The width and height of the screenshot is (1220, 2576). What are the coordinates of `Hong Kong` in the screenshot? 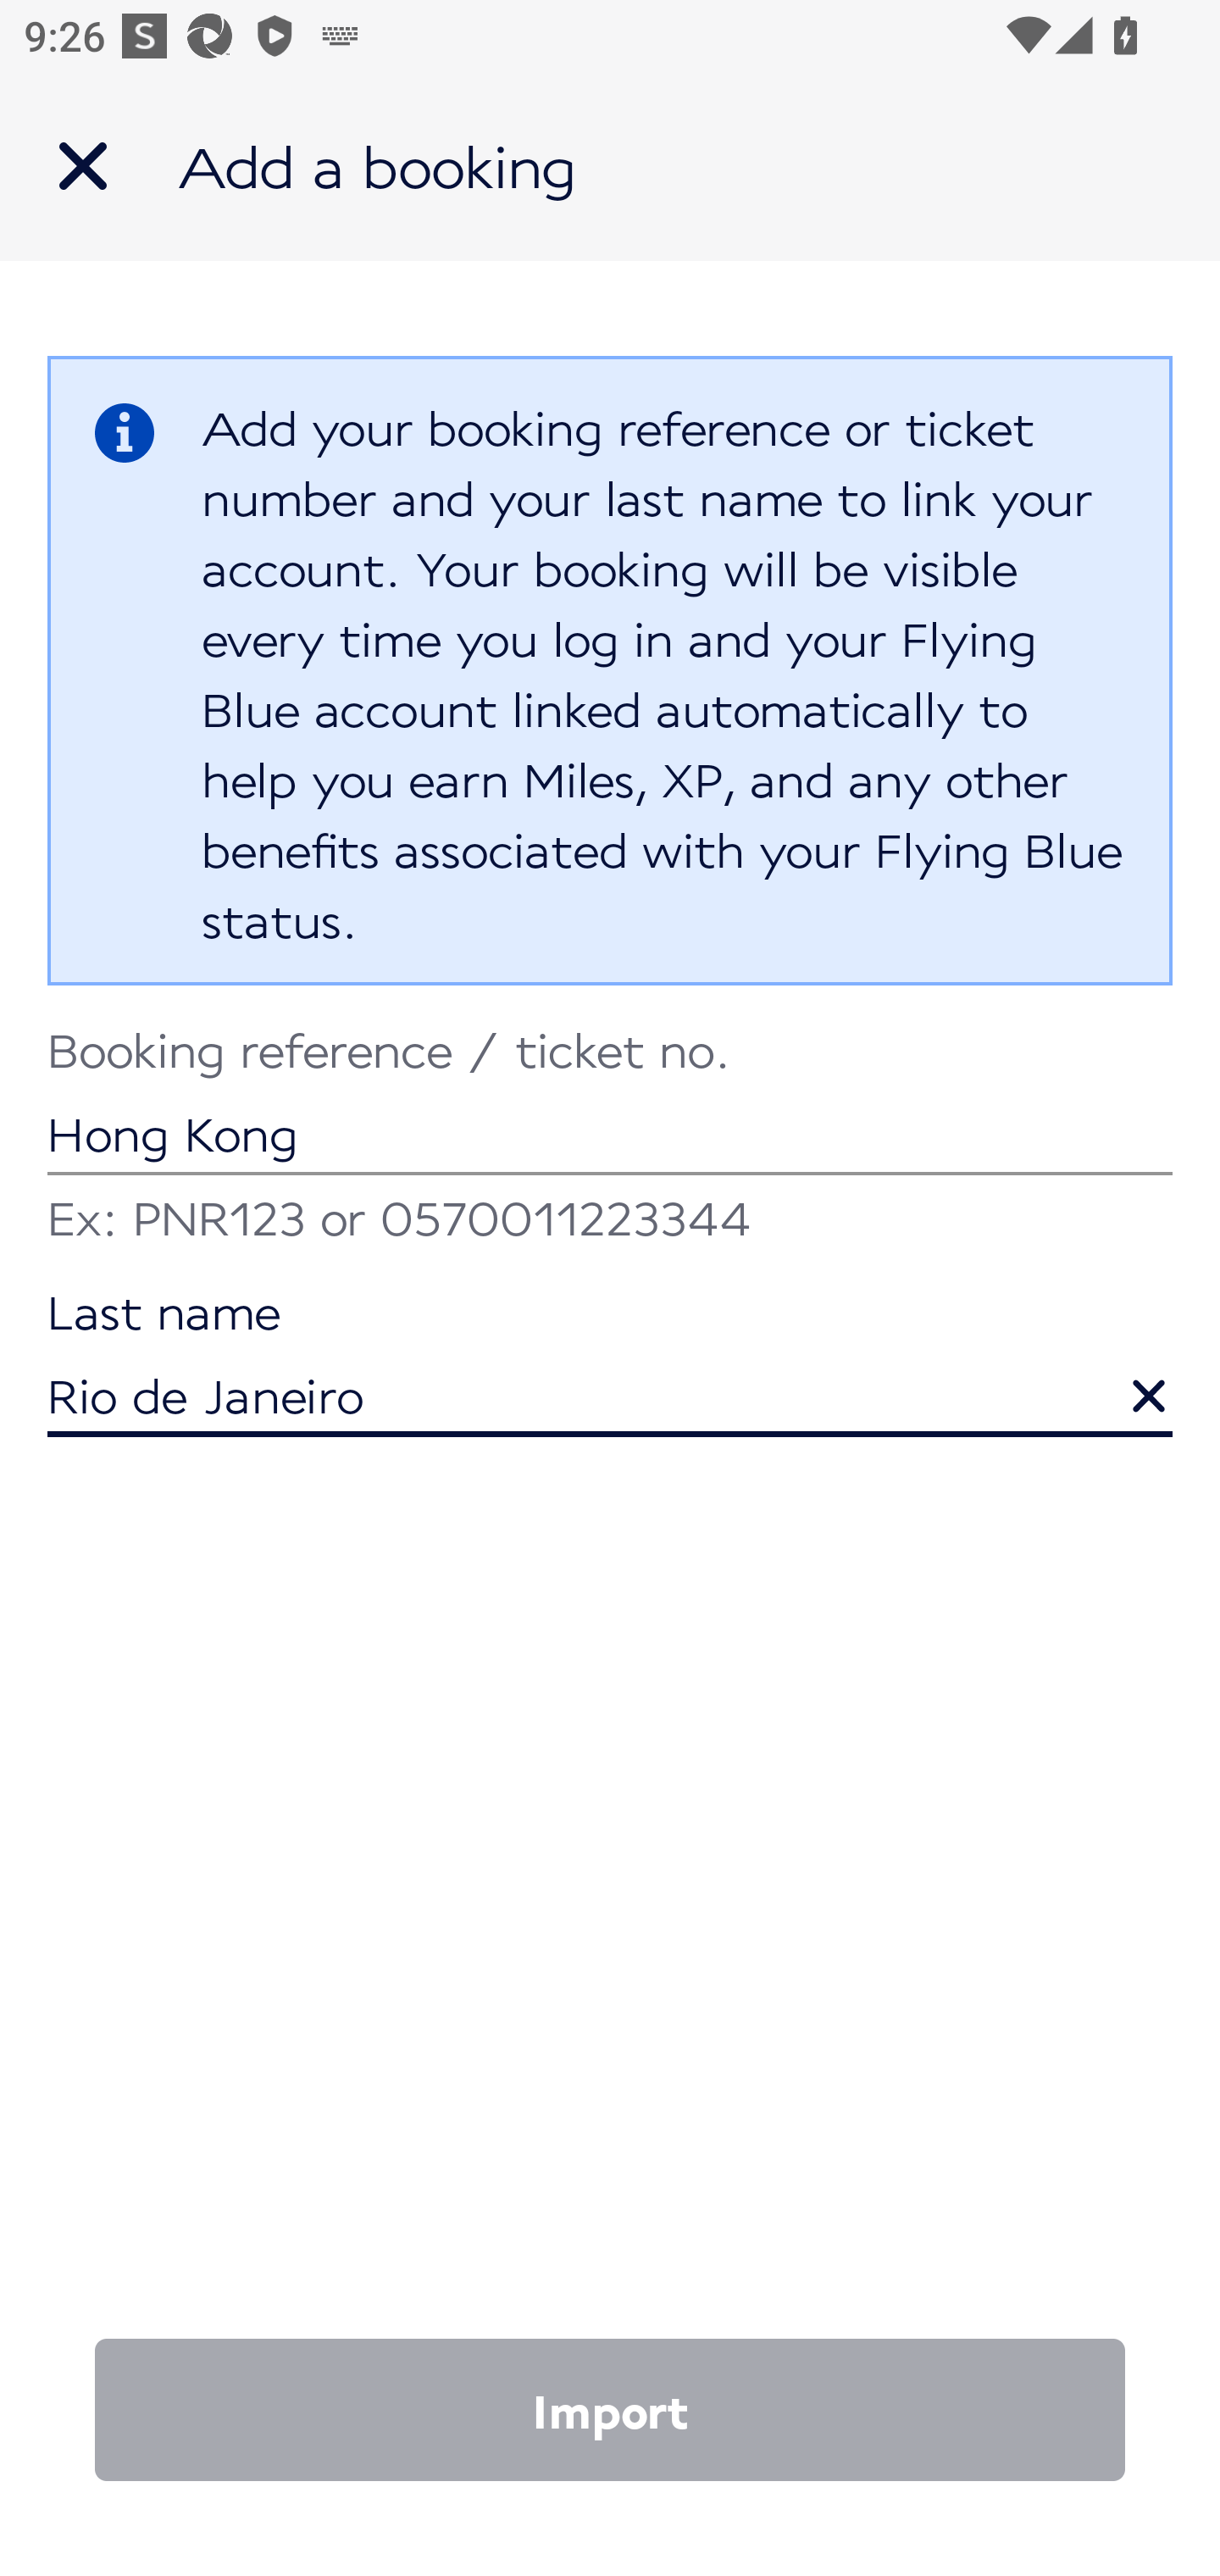 It's located at (610, 1103).